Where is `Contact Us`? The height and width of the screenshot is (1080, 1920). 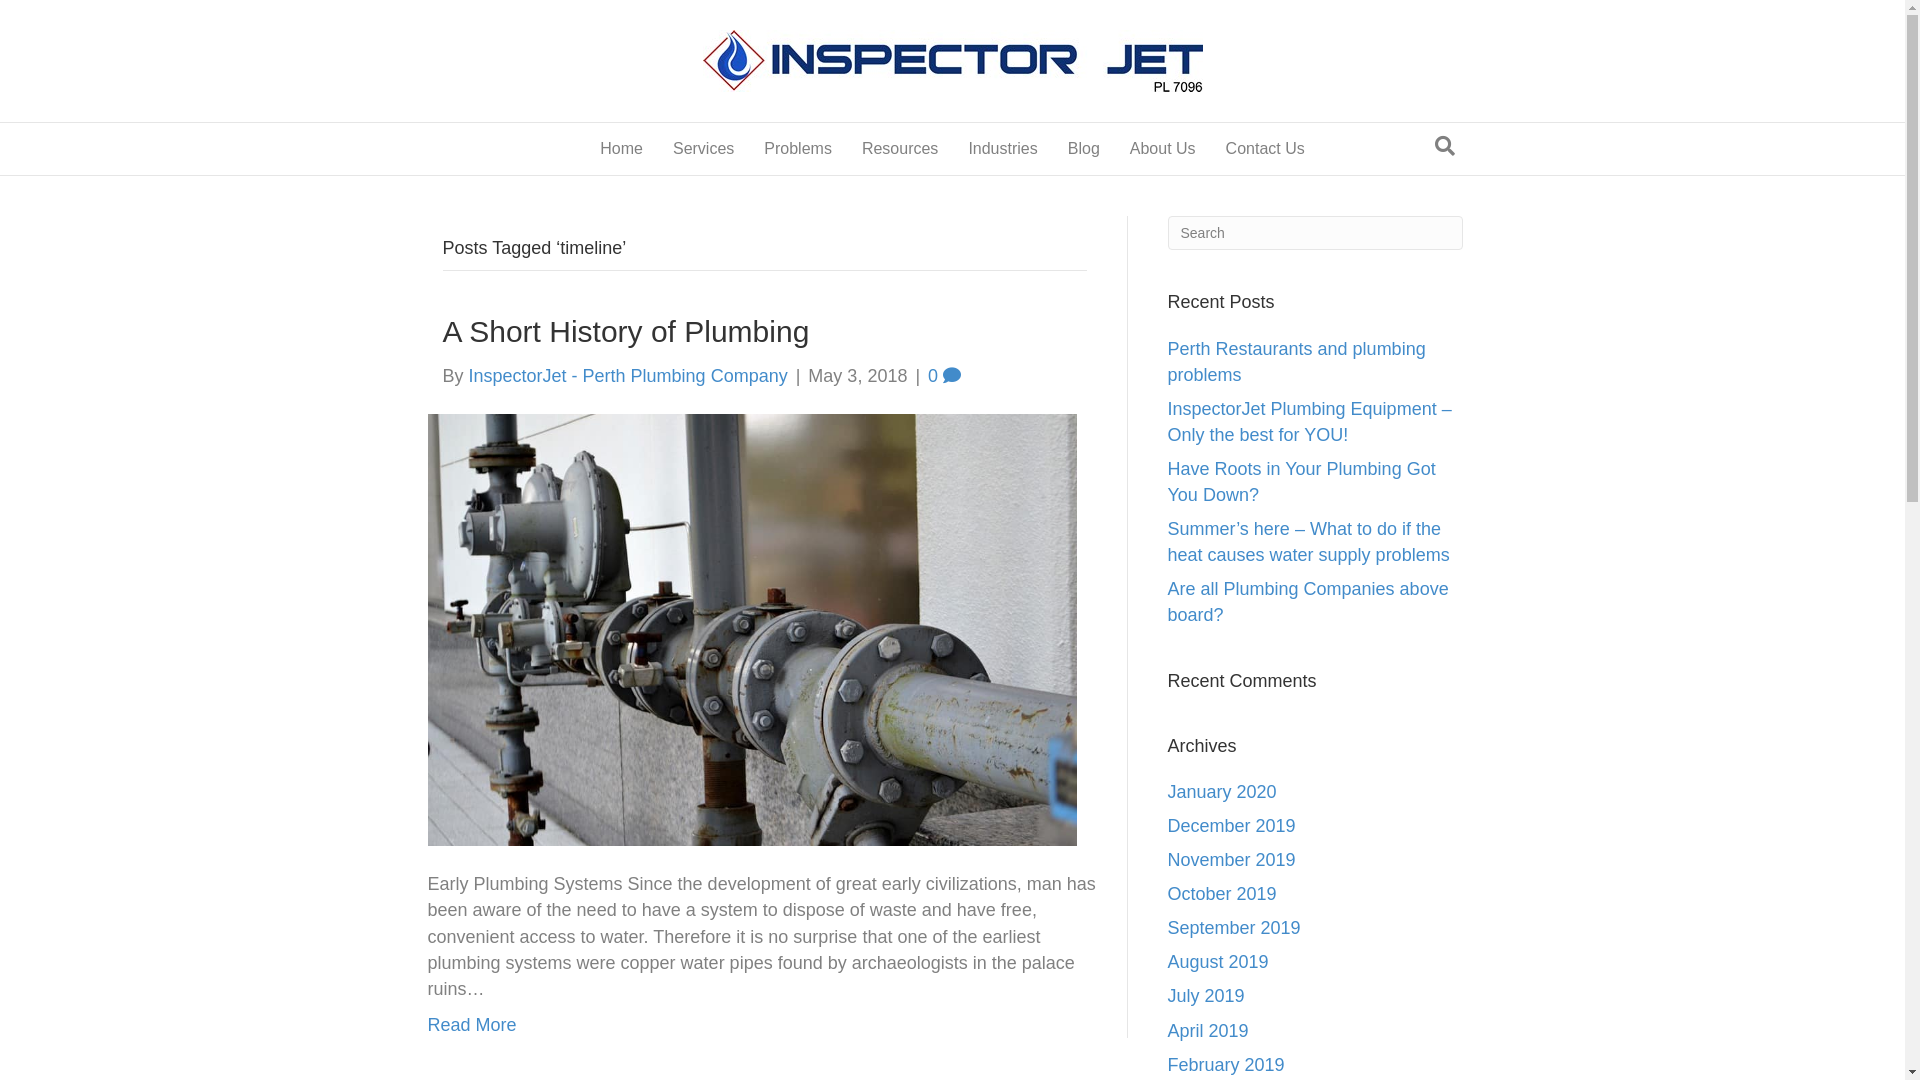 Contact Us is located at coordinates (1266, 149).